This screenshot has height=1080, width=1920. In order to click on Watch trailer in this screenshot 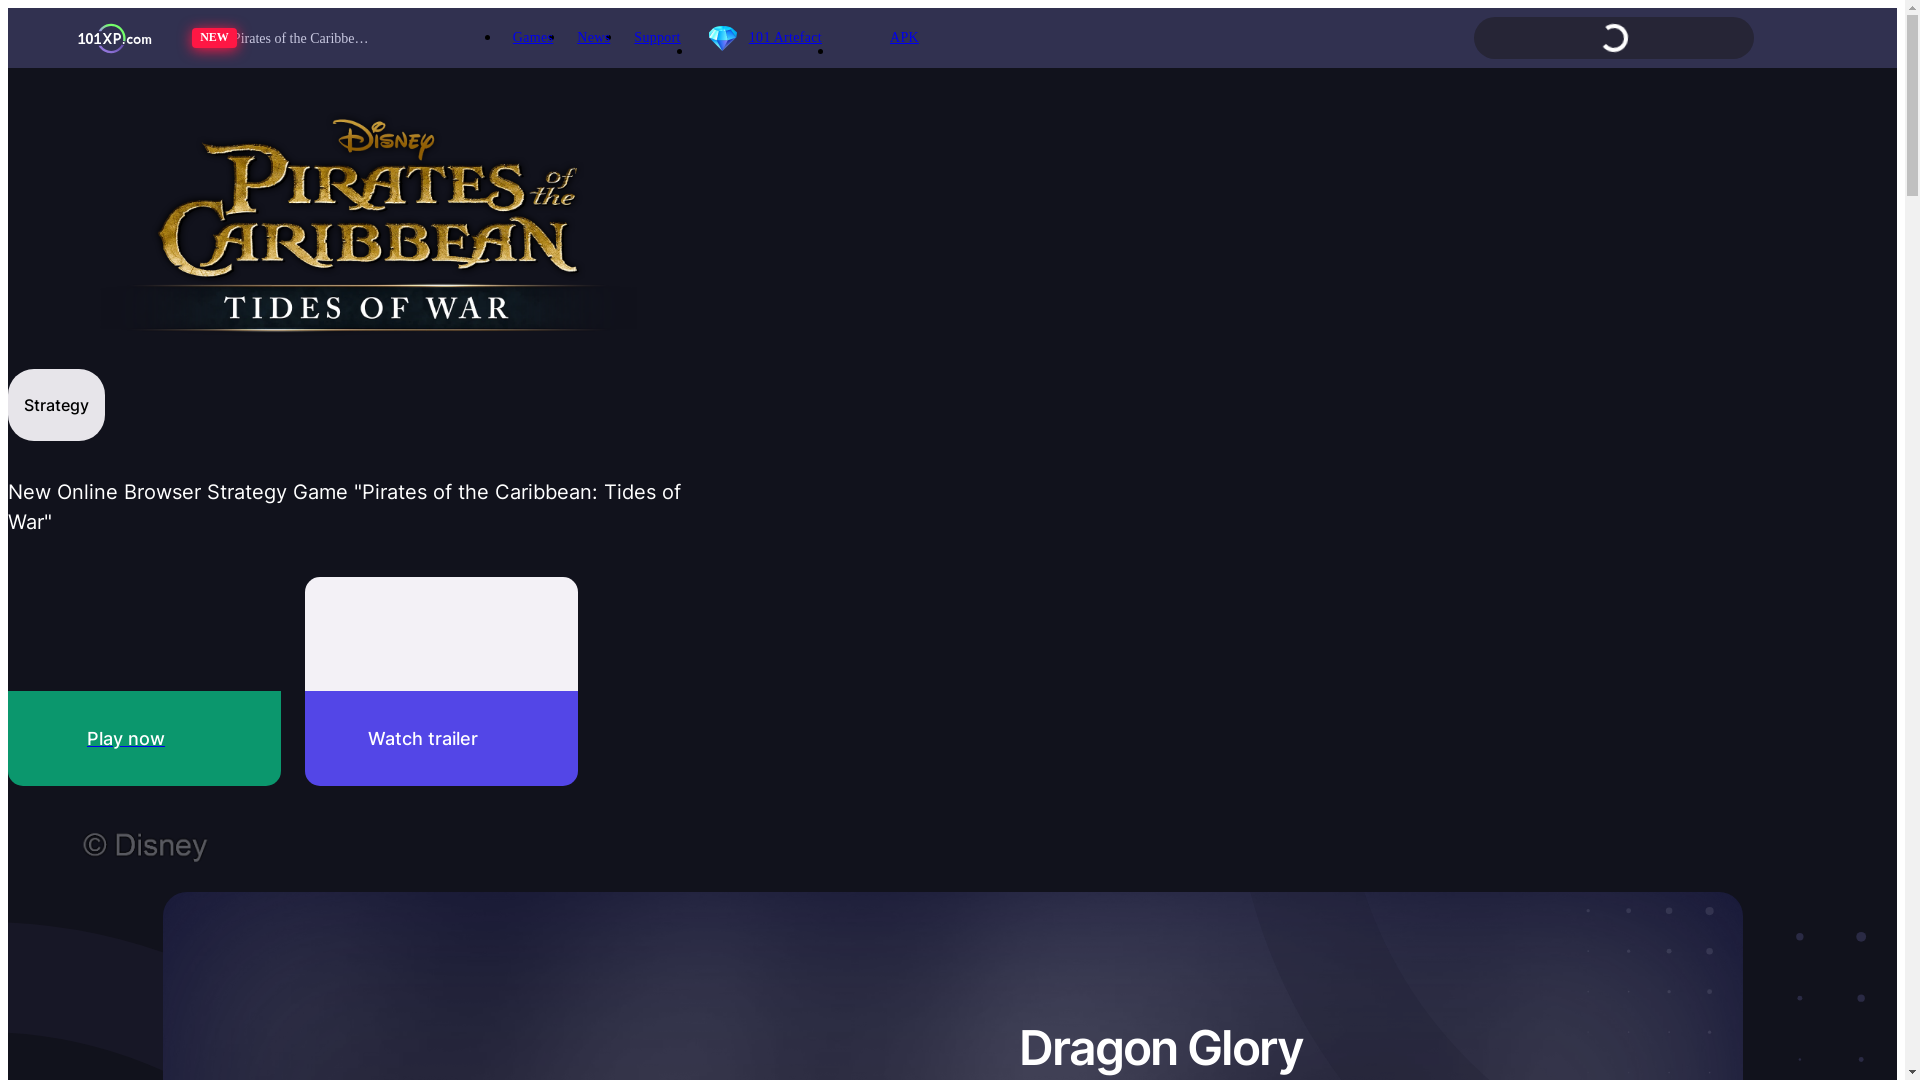, I will do `click(442, 682)`.